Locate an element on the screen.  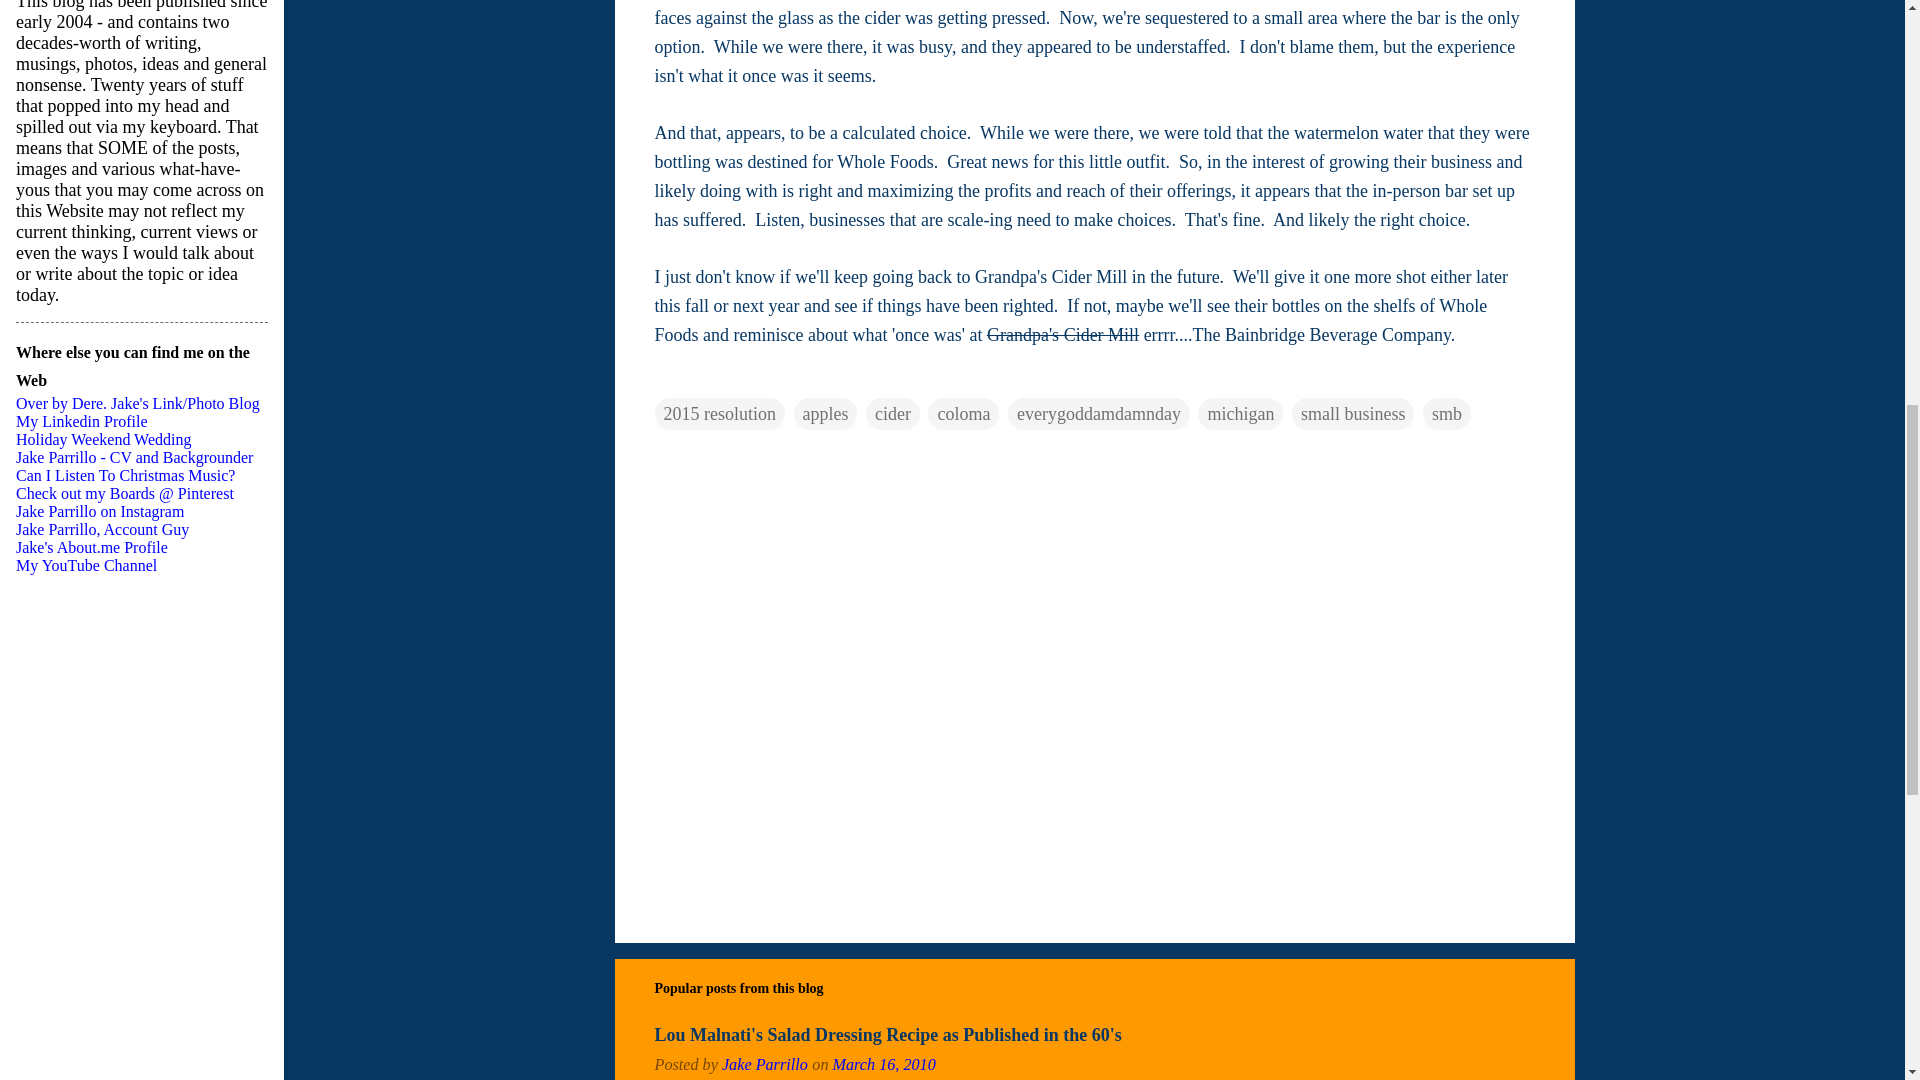
smb is located at coordinates (1446, 414).